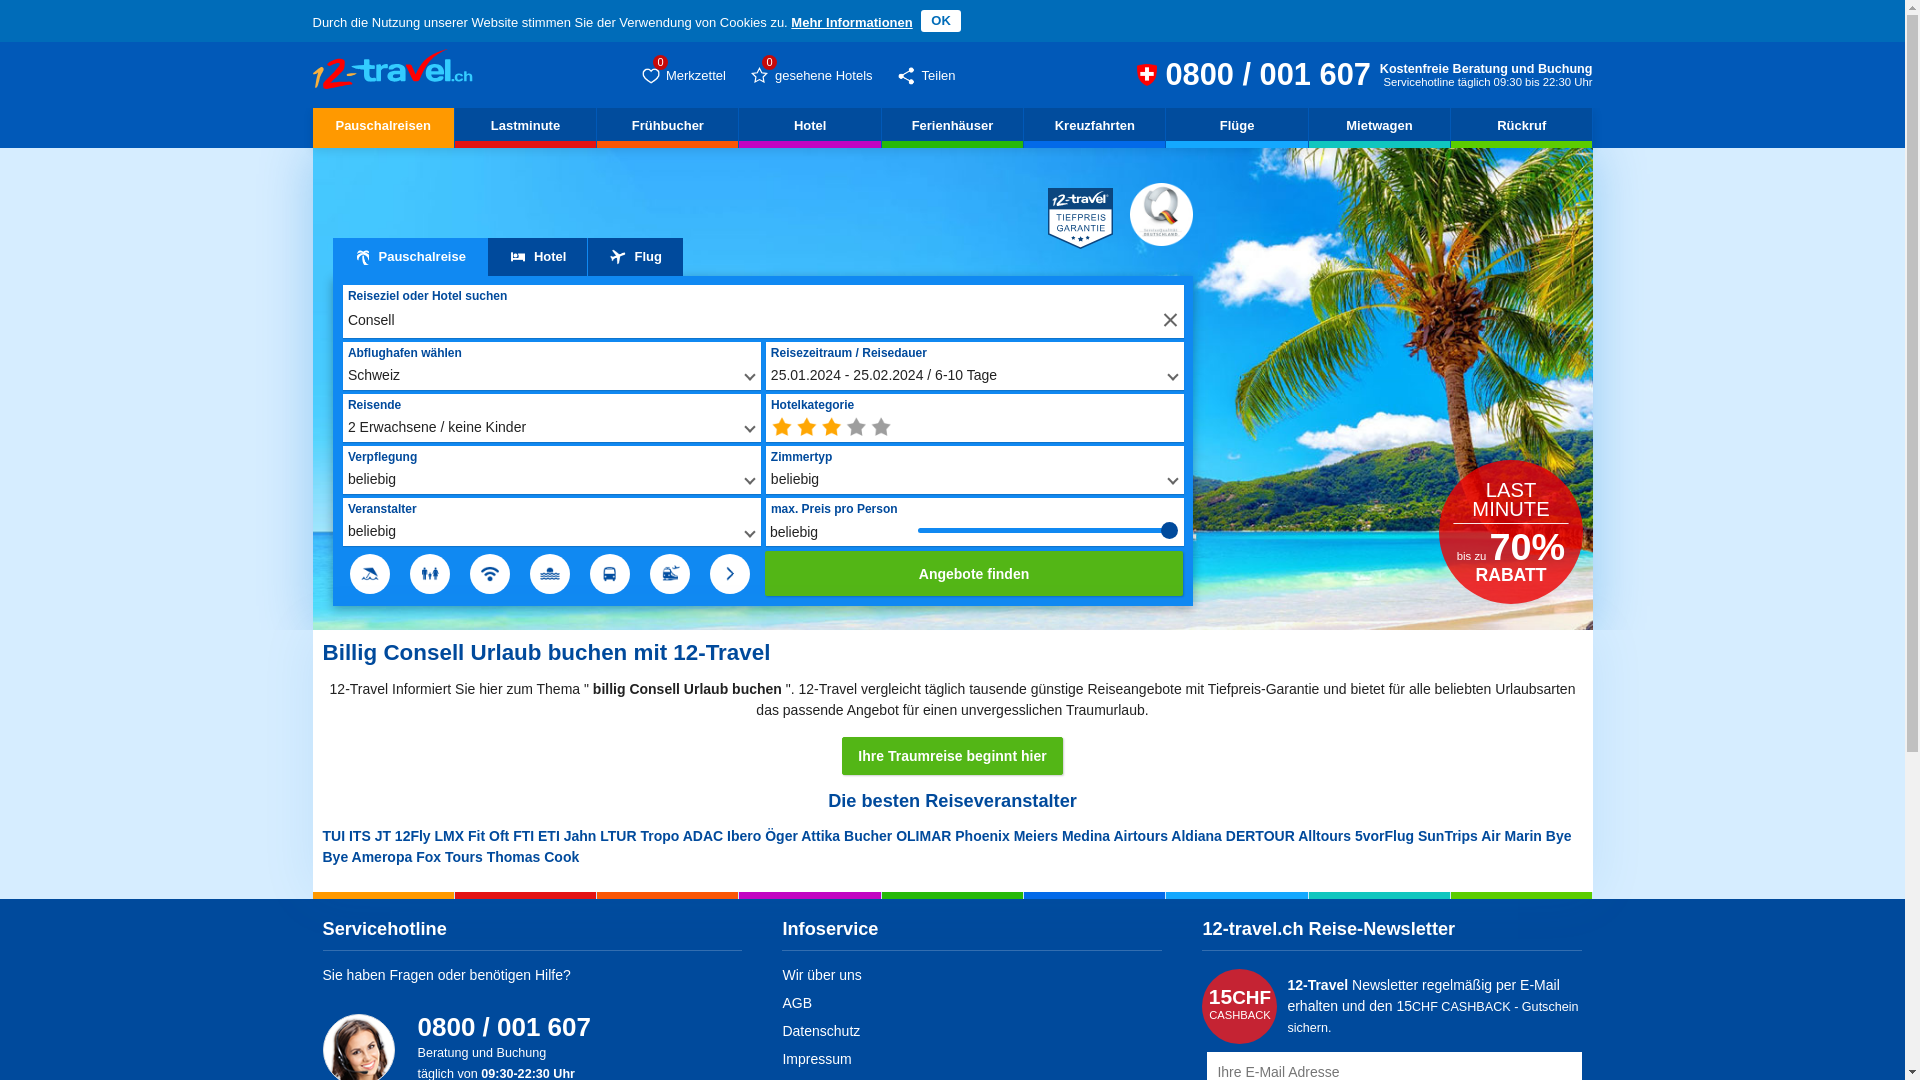 The width and height of the screenshot is (1920, 1080). I want to click on AGB, so click(797, 1003).